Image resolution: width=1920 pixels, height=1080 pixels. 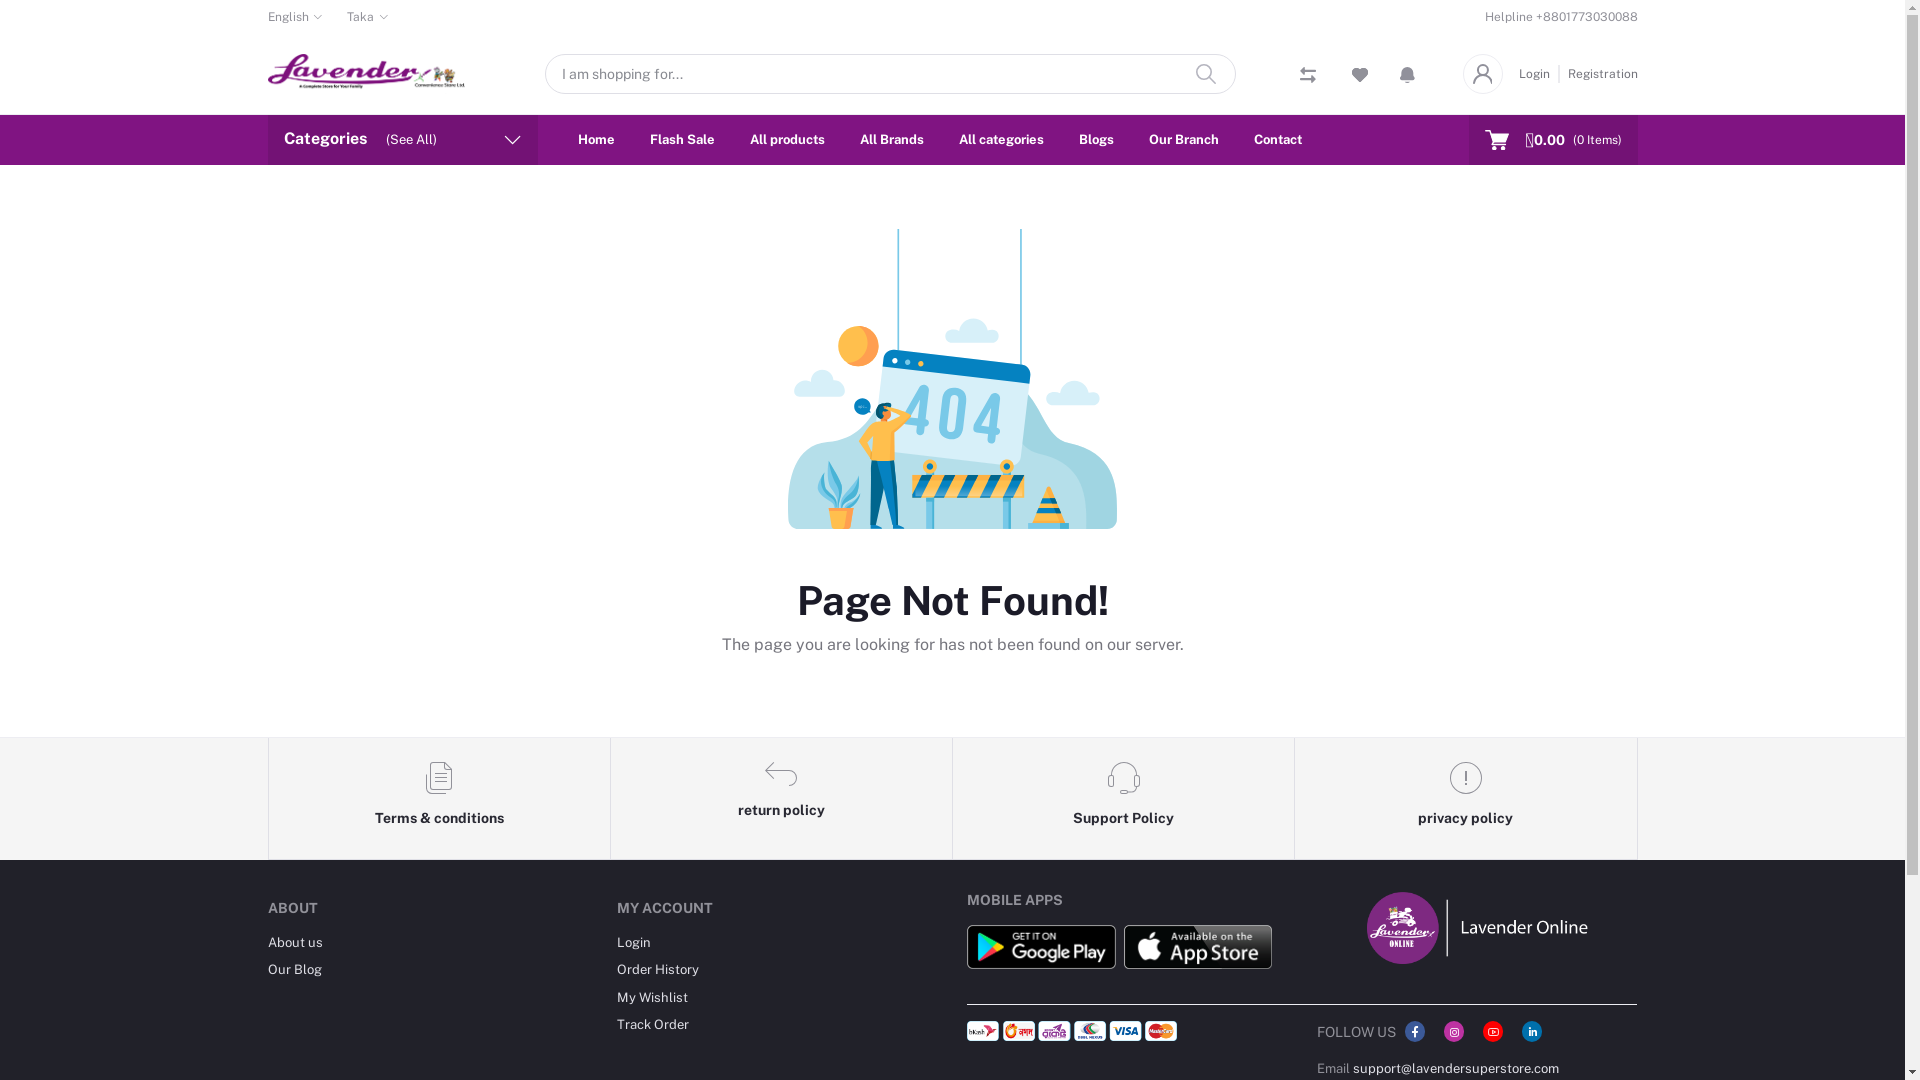 What do you see at coordinates (1124, 799) in the screenshot?
I see `Support Policy` at bounding box center [1124, 799].